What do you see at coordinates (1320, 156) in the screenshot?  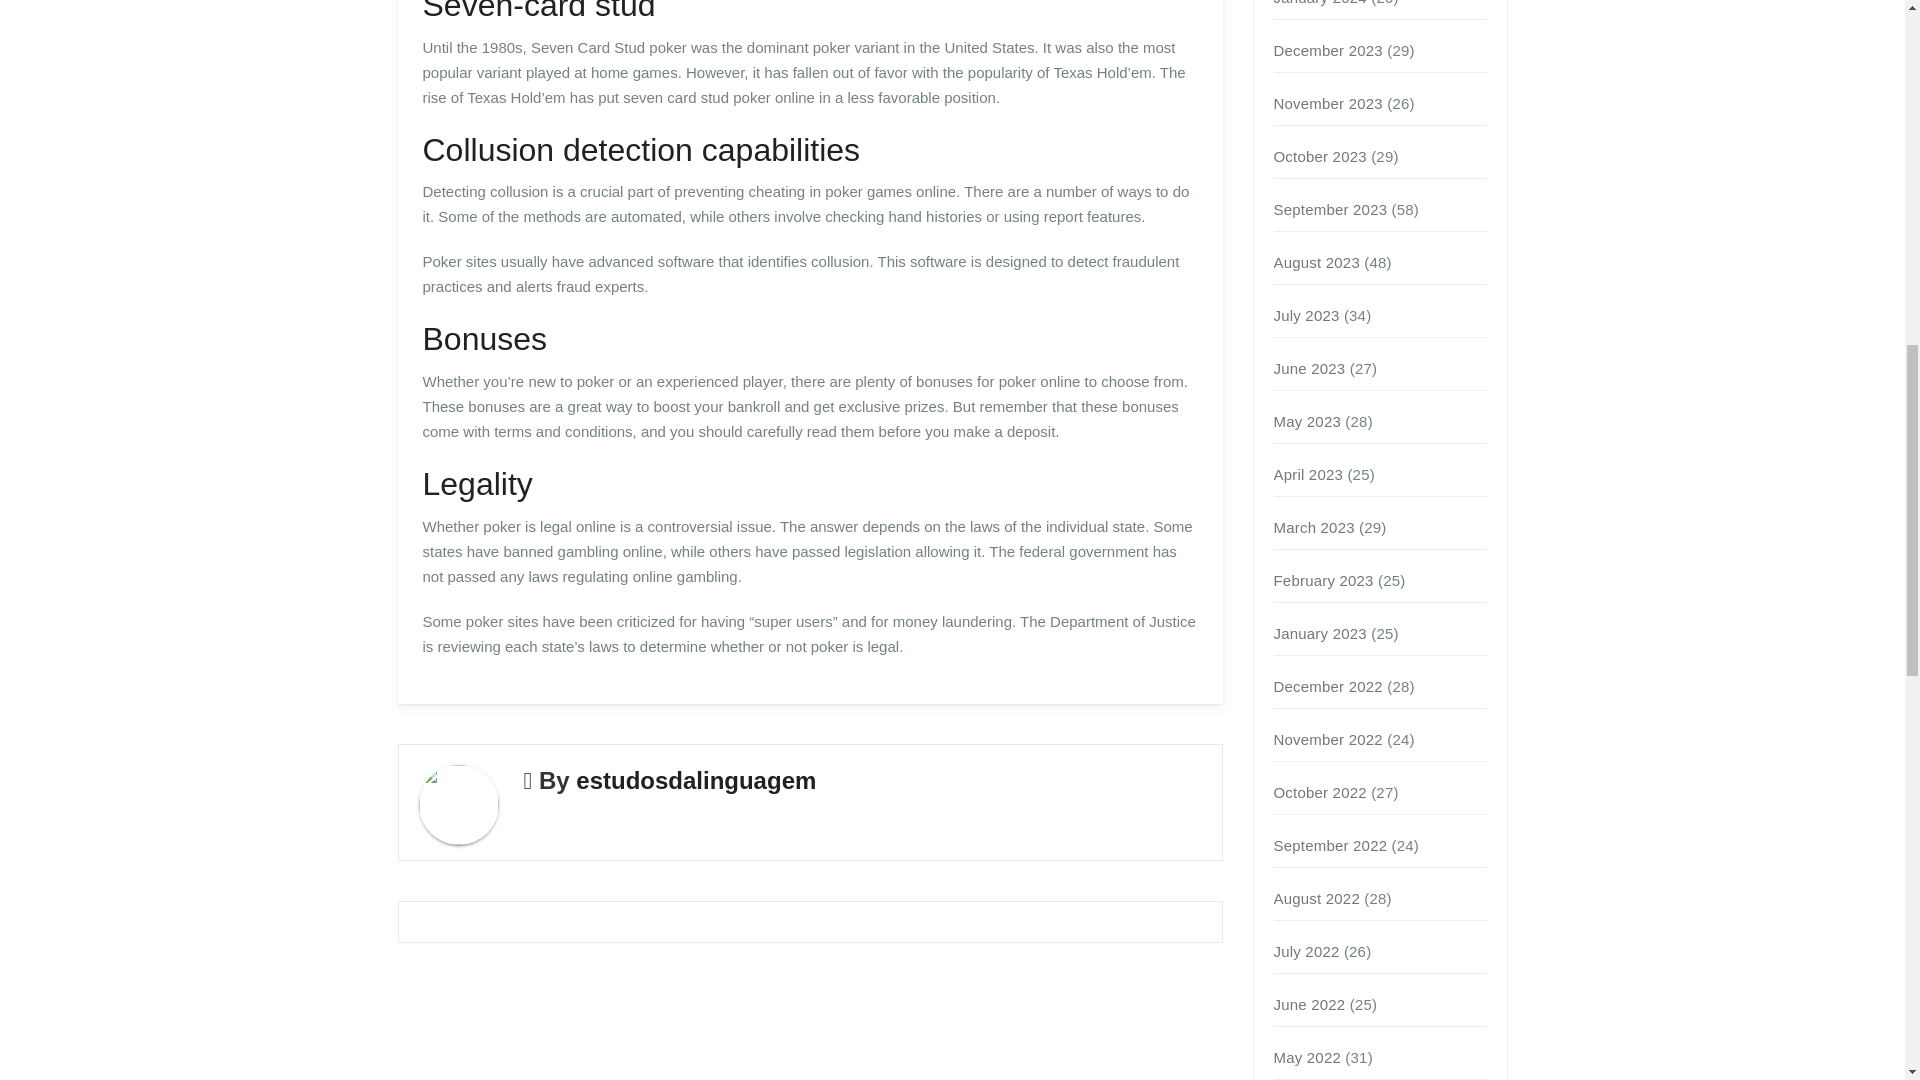 I see `October 2023` at bounding box center [1320, 156].